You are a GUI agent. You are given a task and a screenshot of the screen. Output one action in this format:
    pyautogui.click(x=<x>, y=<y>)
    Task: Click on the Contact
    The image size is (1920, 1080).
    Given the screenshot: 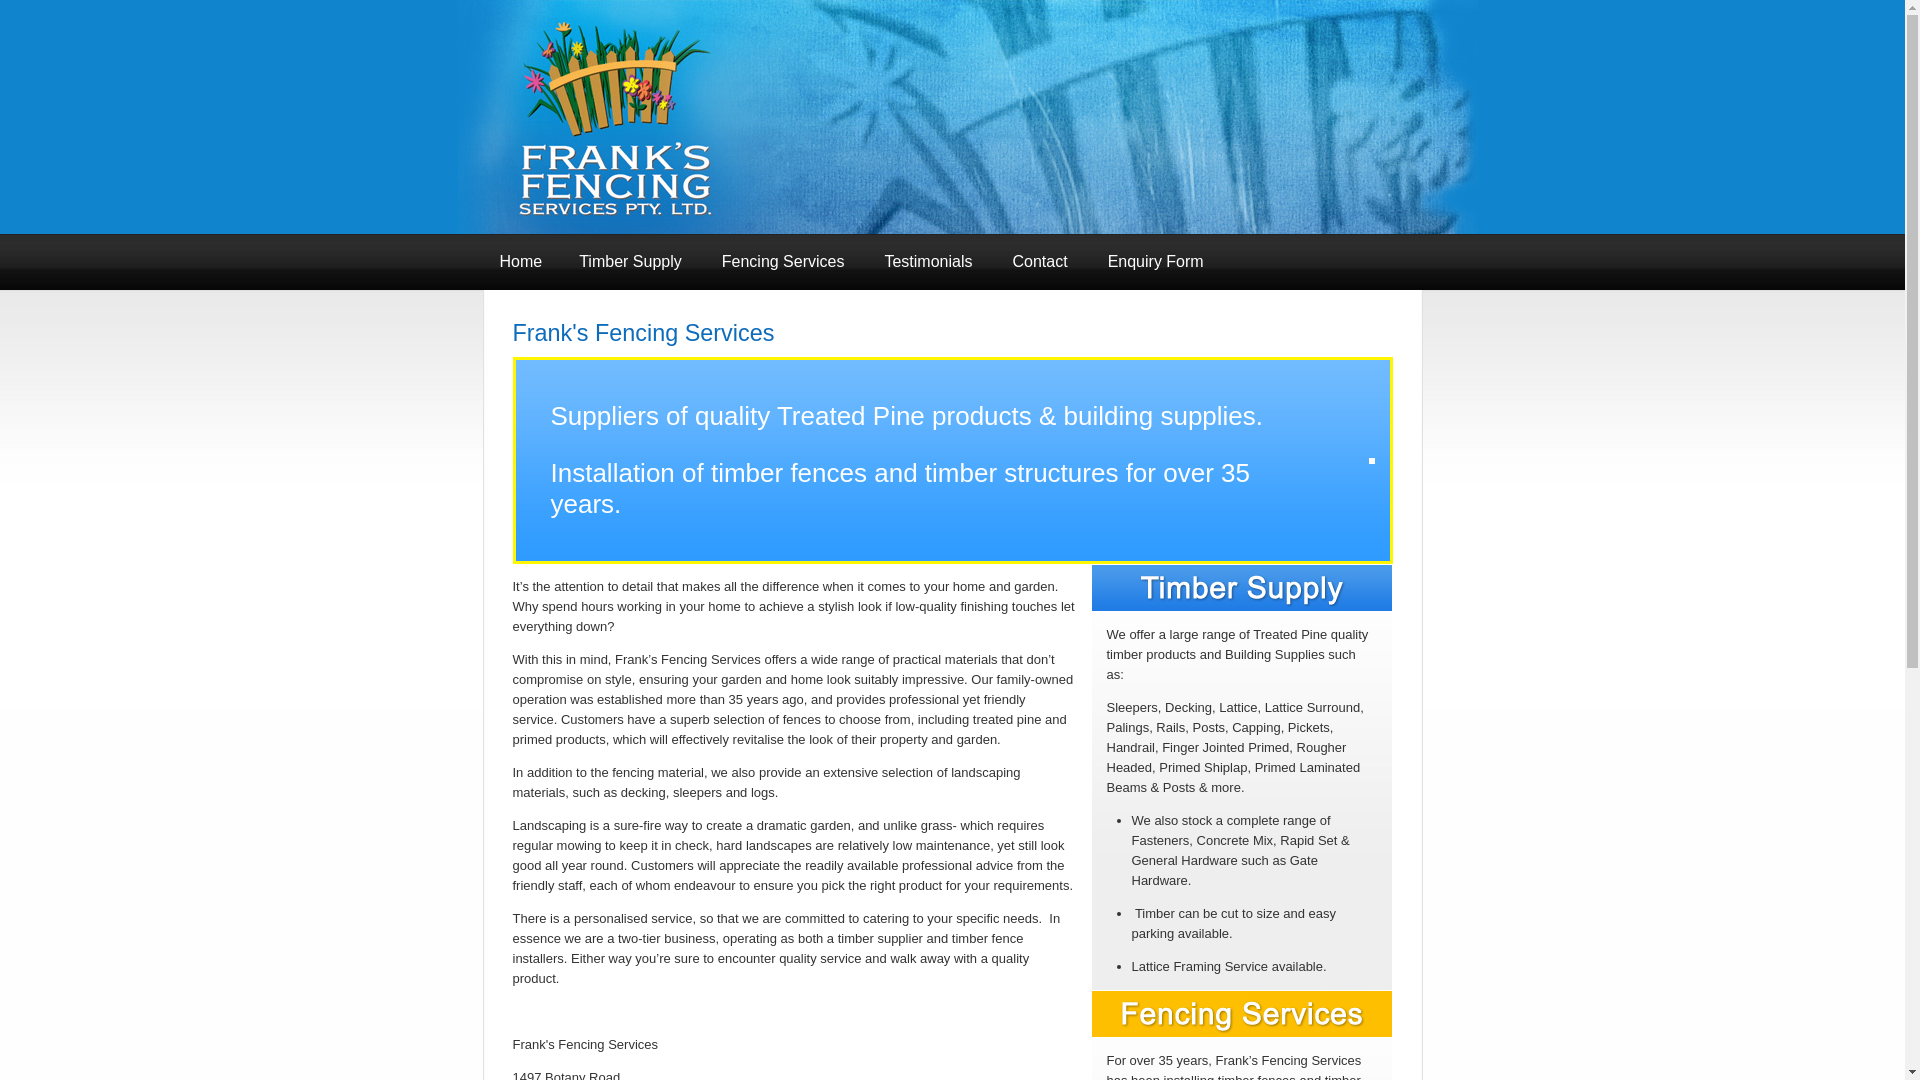 What is the action you would take?
    pyautogui.click(x=1040, y=262)
    